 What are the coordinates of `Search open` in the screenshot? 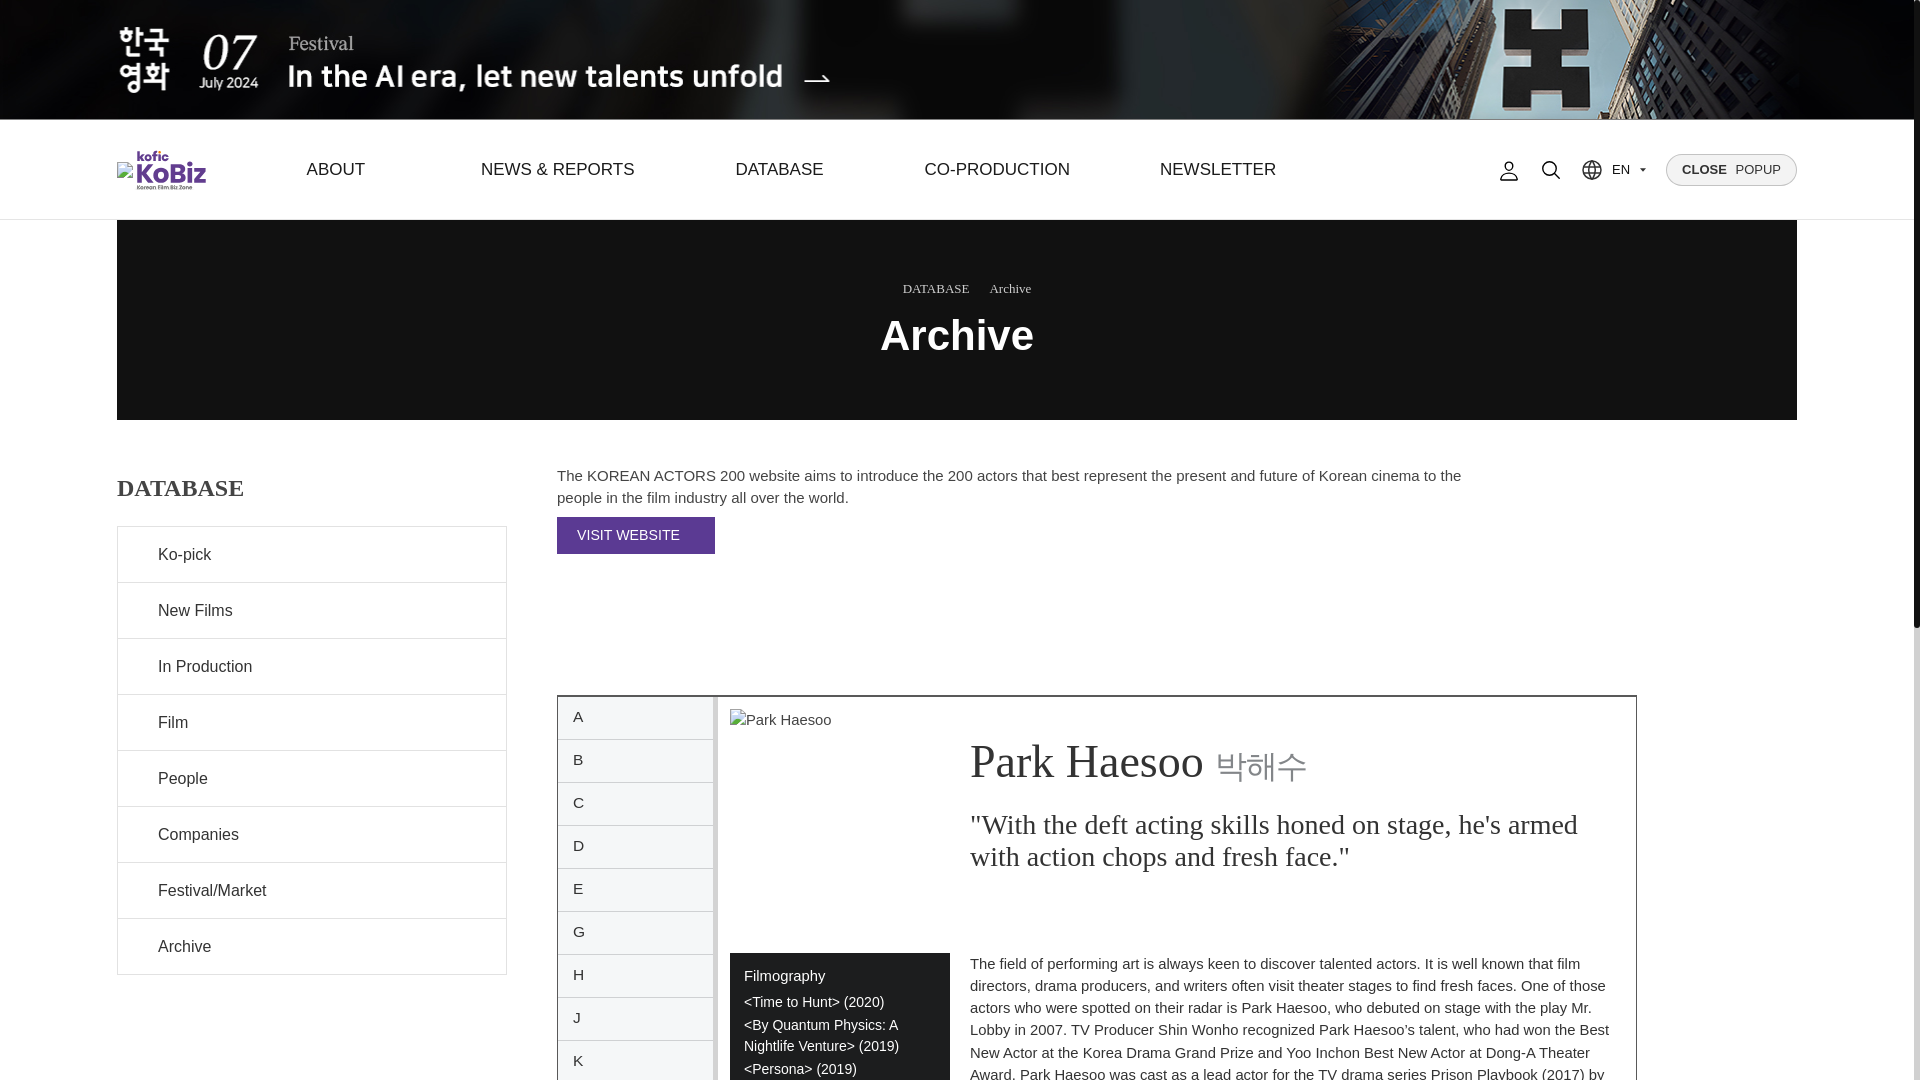 It's located at (1551, 170).